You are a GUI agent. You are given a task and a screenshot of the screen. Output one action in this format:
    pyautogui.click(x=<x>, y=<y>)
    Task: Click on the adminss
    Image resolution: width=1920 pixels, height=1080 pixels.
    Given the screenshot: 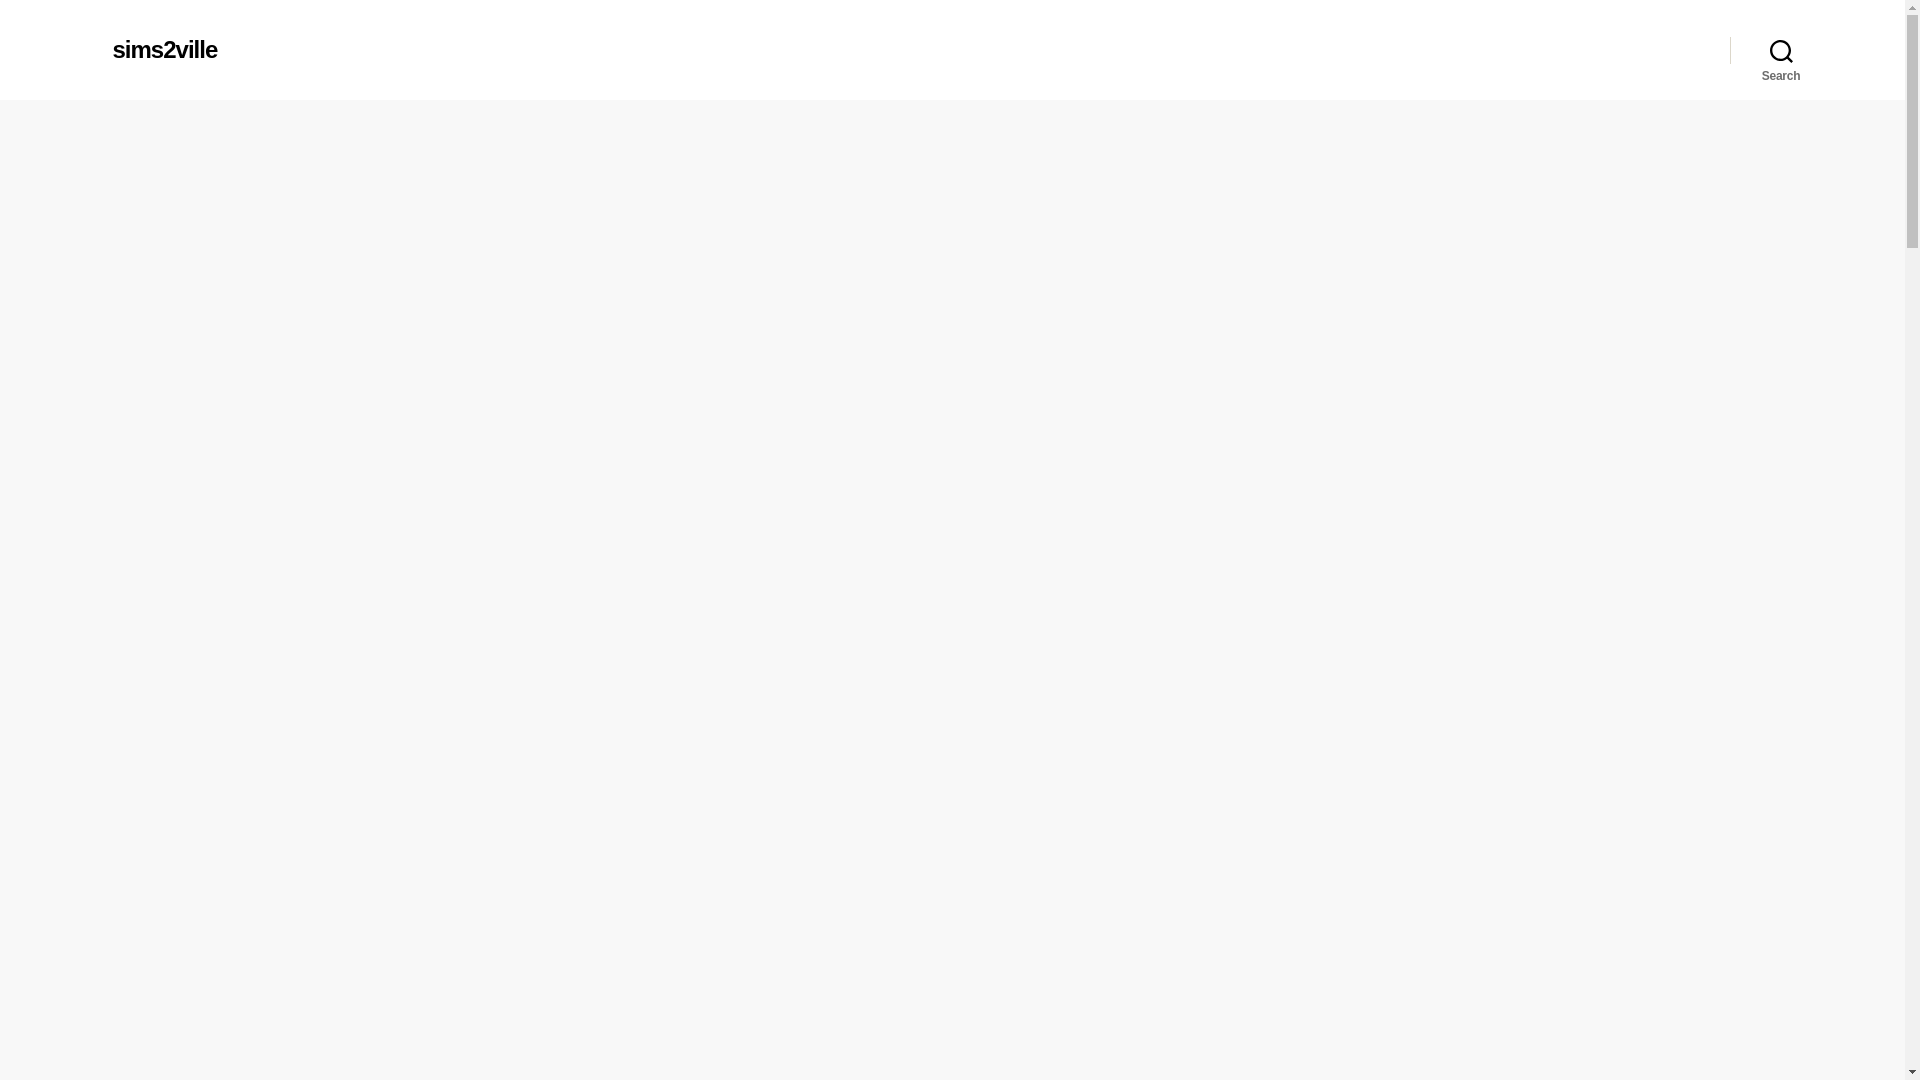 What is the action you would take?
    pyautogui.click(x=879, y=462)
    